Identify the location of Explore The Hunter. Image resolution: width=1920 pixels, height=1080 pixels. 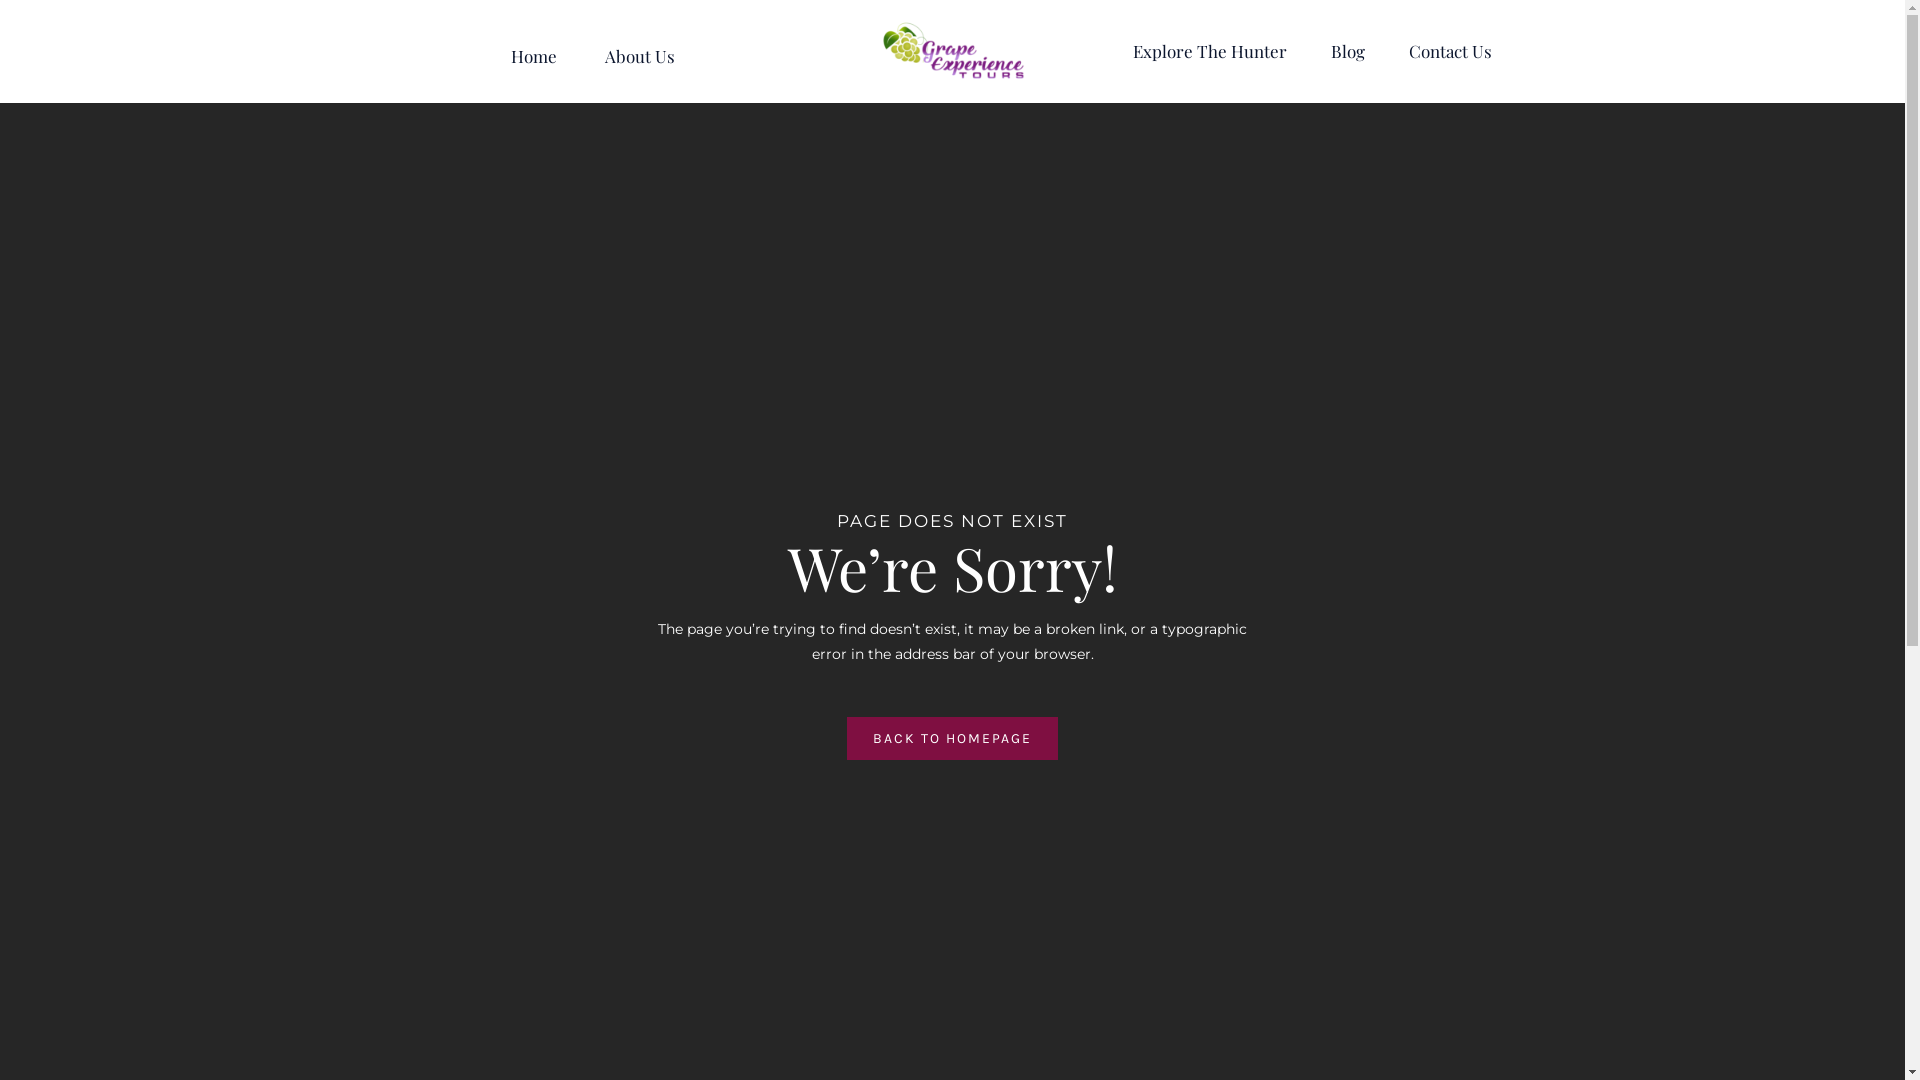
(1210, 52).